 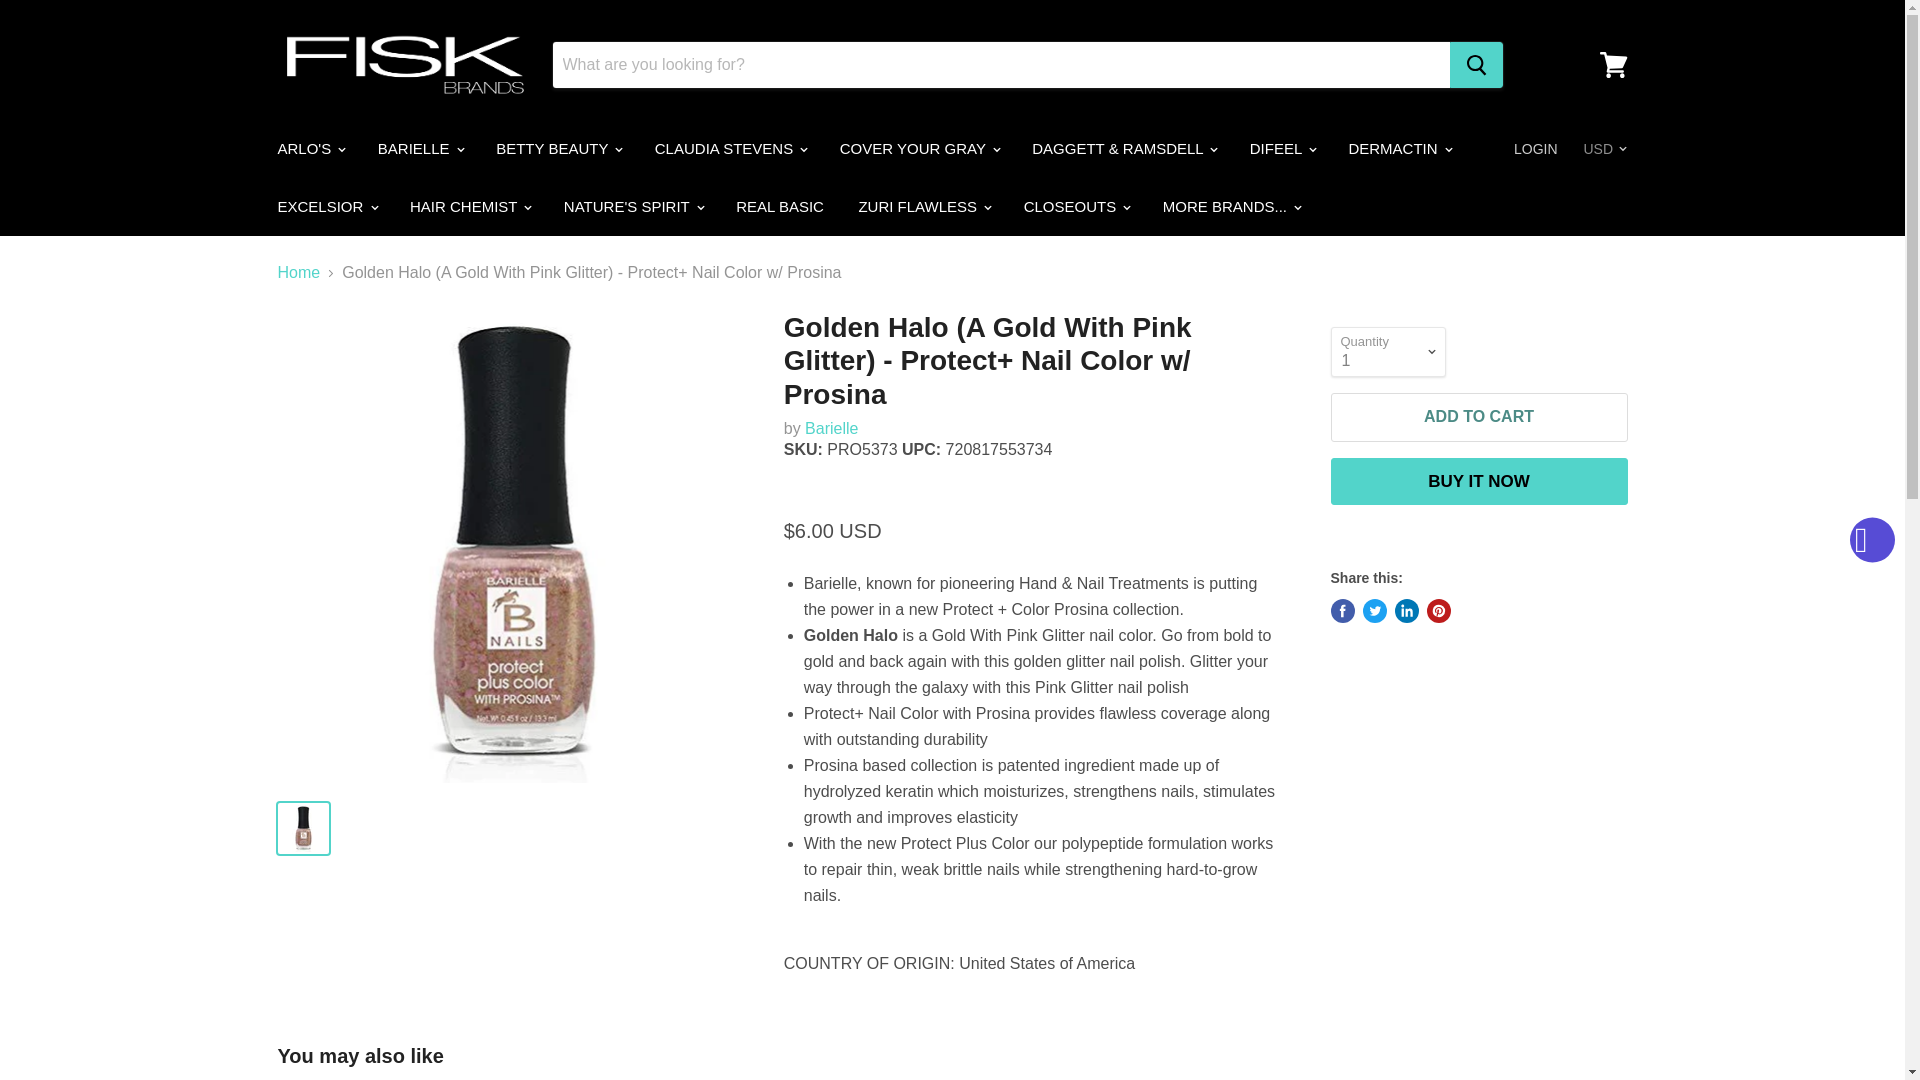 I want to click on BETTY BEAUTY, so click(x=558, y=148).